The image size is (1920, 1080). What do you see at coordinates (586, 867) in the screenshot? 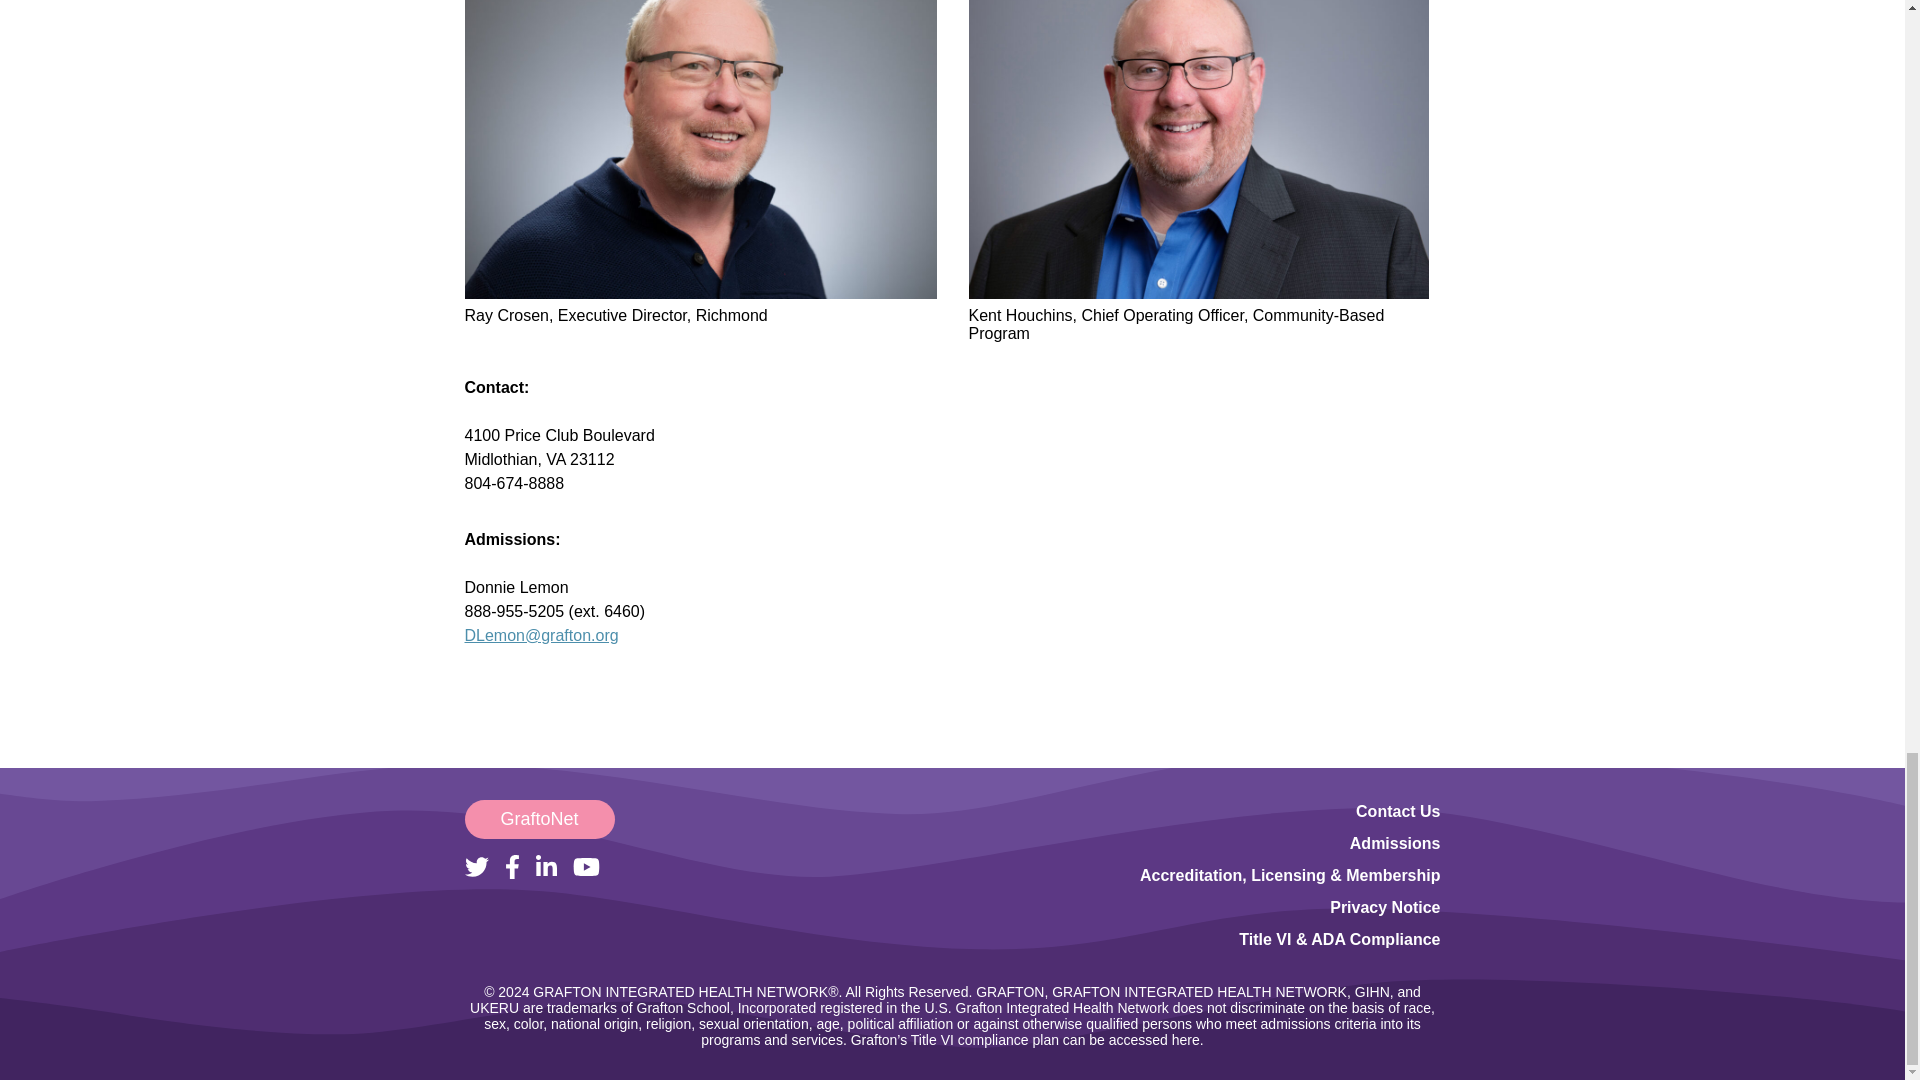
I see `YouTube` at bounding box center [586, 867].